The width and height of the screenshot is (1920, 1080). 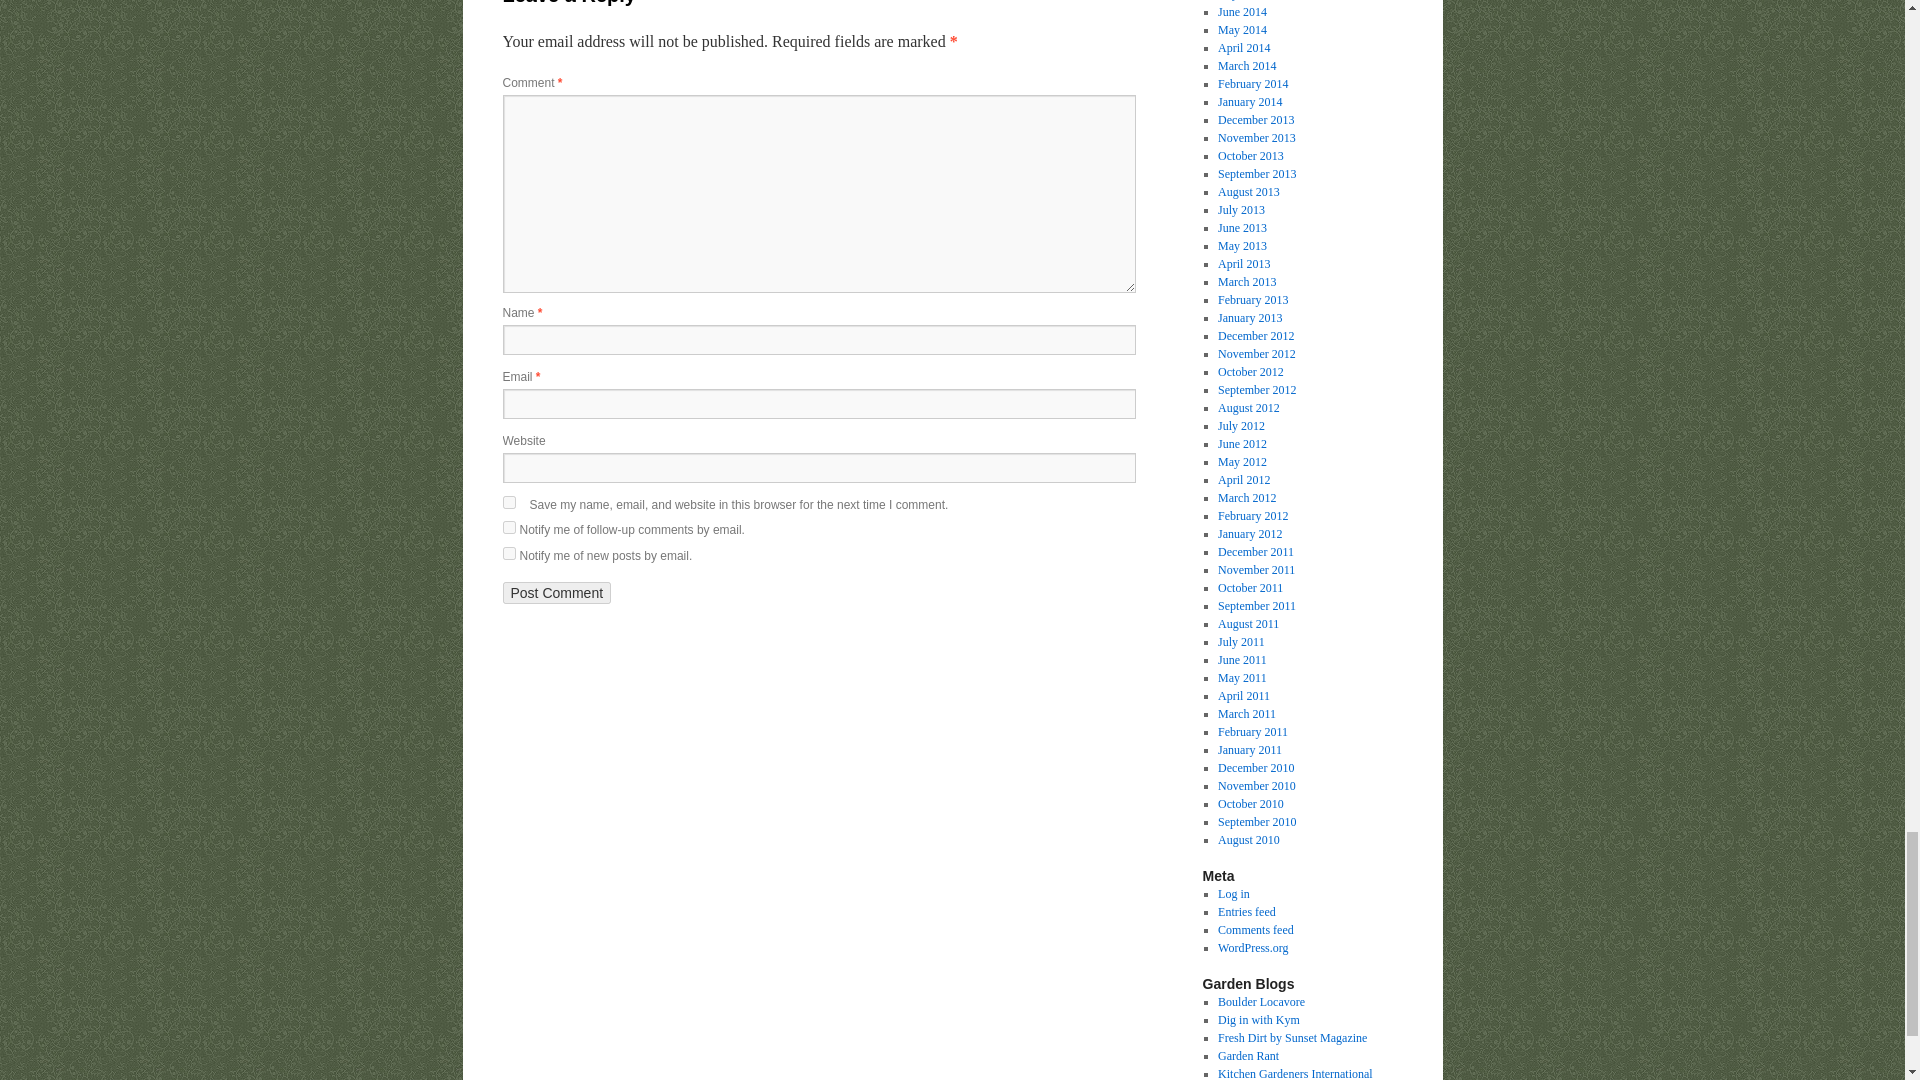 I want to click on yes, so click(x=508, y=502).